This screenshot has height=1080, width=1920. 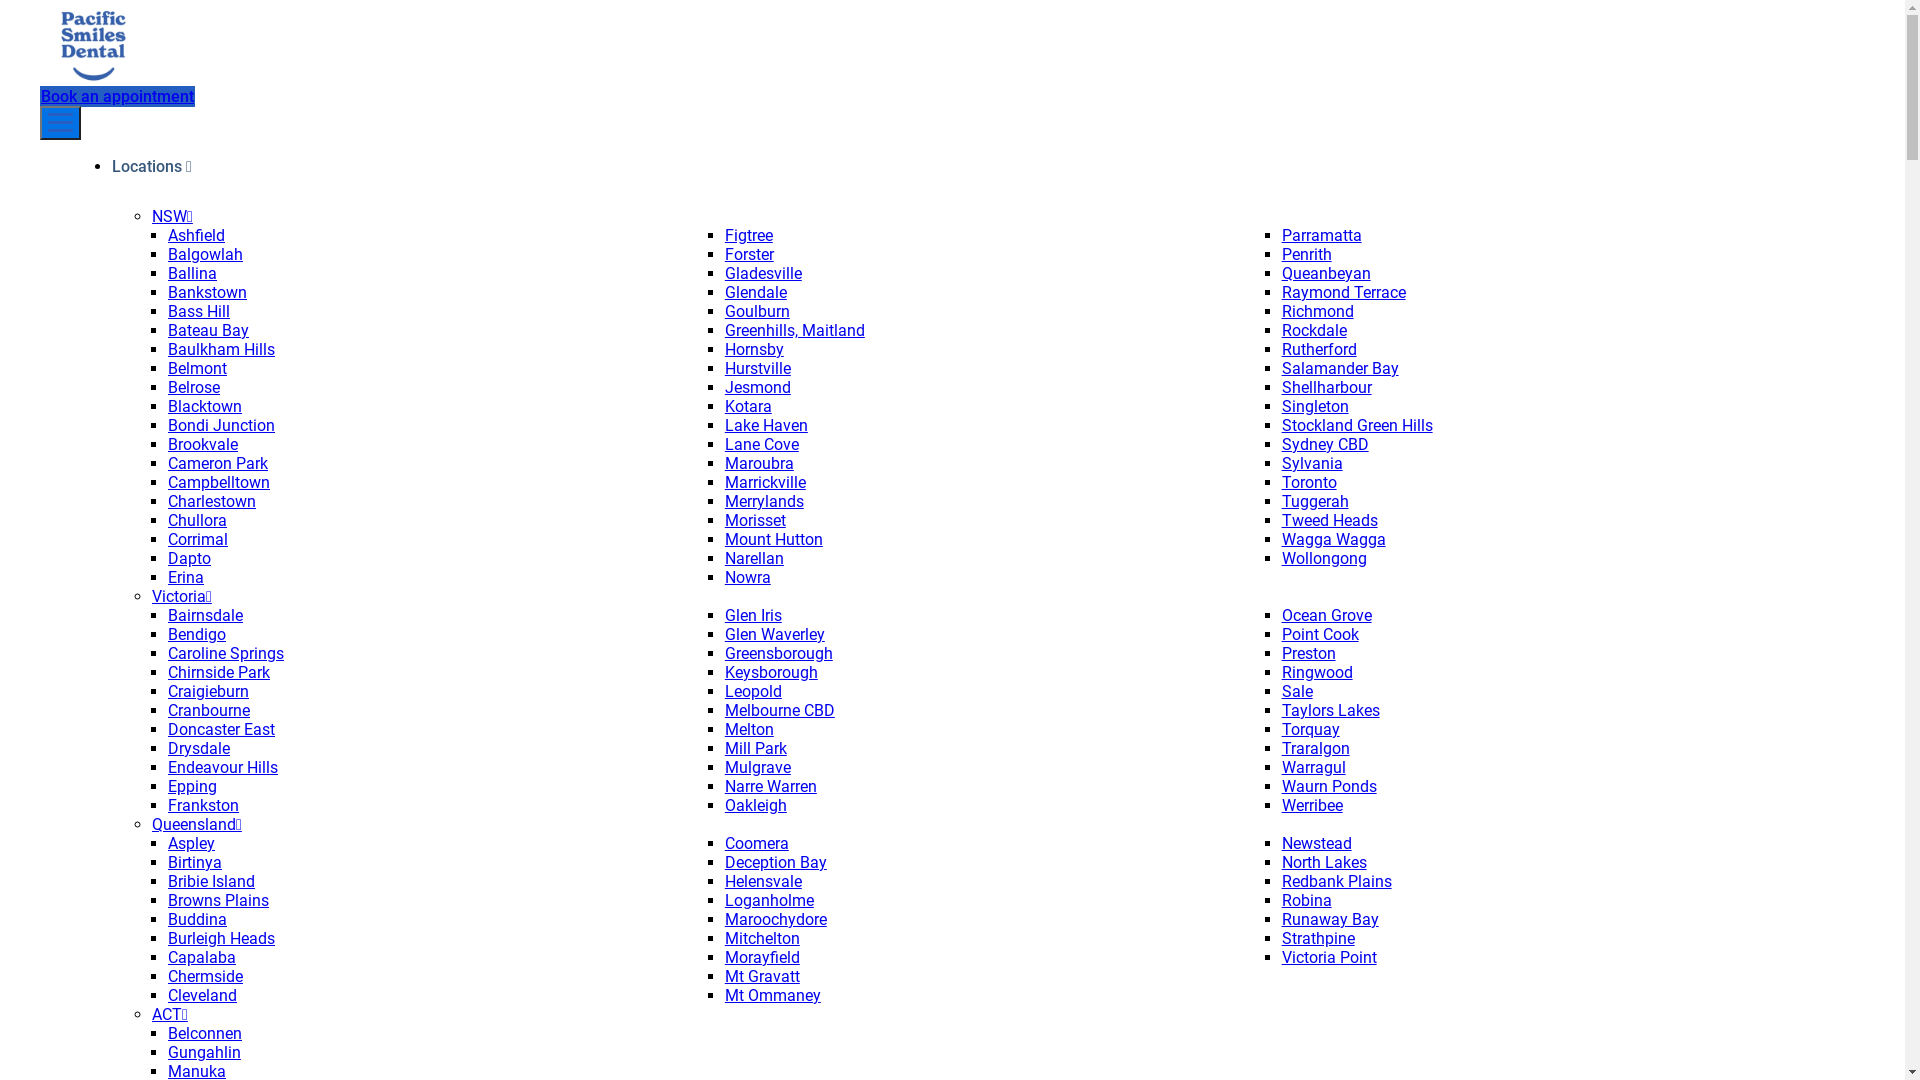 I want to click on Sale, so click(x=1298, y=692).